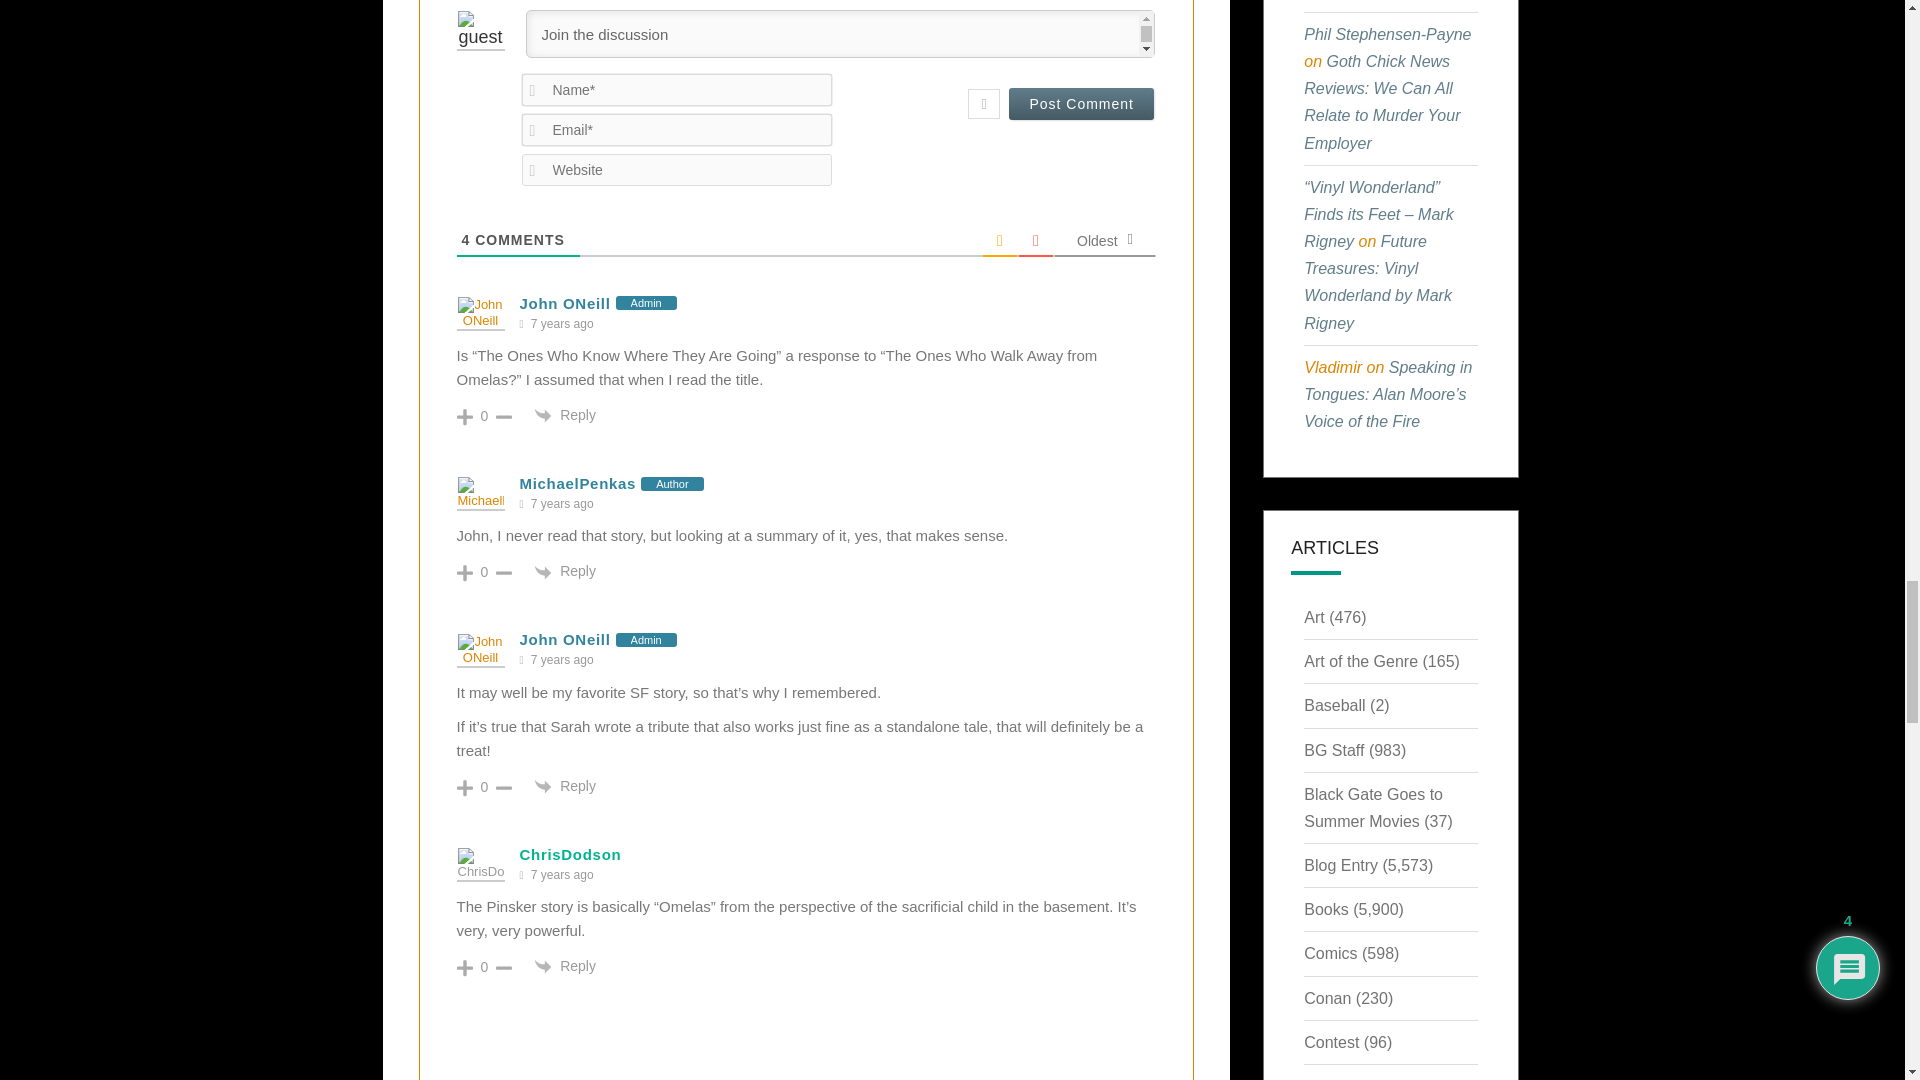 The height and width of the screenshot is (1080, 1920). Describe the element at coordinates (565, 303) in the screenshot. I see `John ONeill` at that location.